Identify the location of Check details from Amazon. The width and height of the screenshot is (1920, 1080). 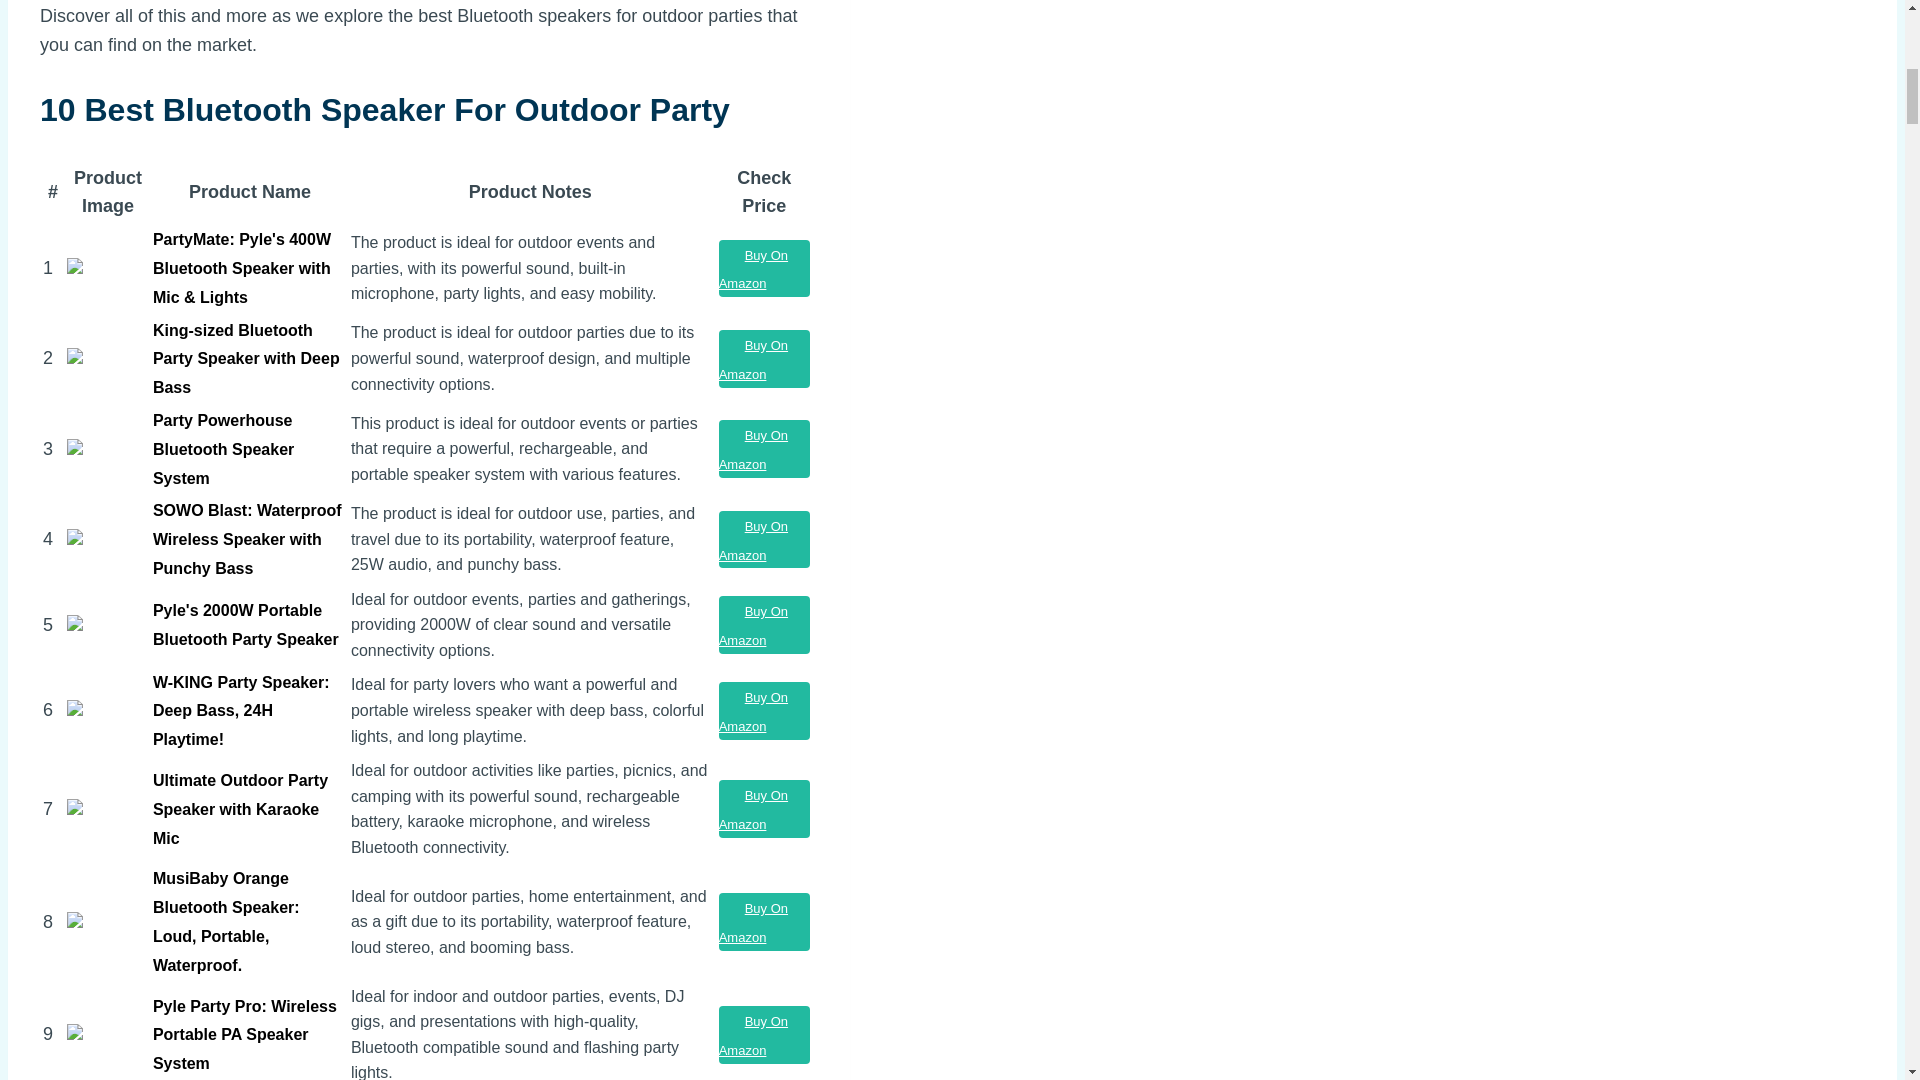
(764, 268).